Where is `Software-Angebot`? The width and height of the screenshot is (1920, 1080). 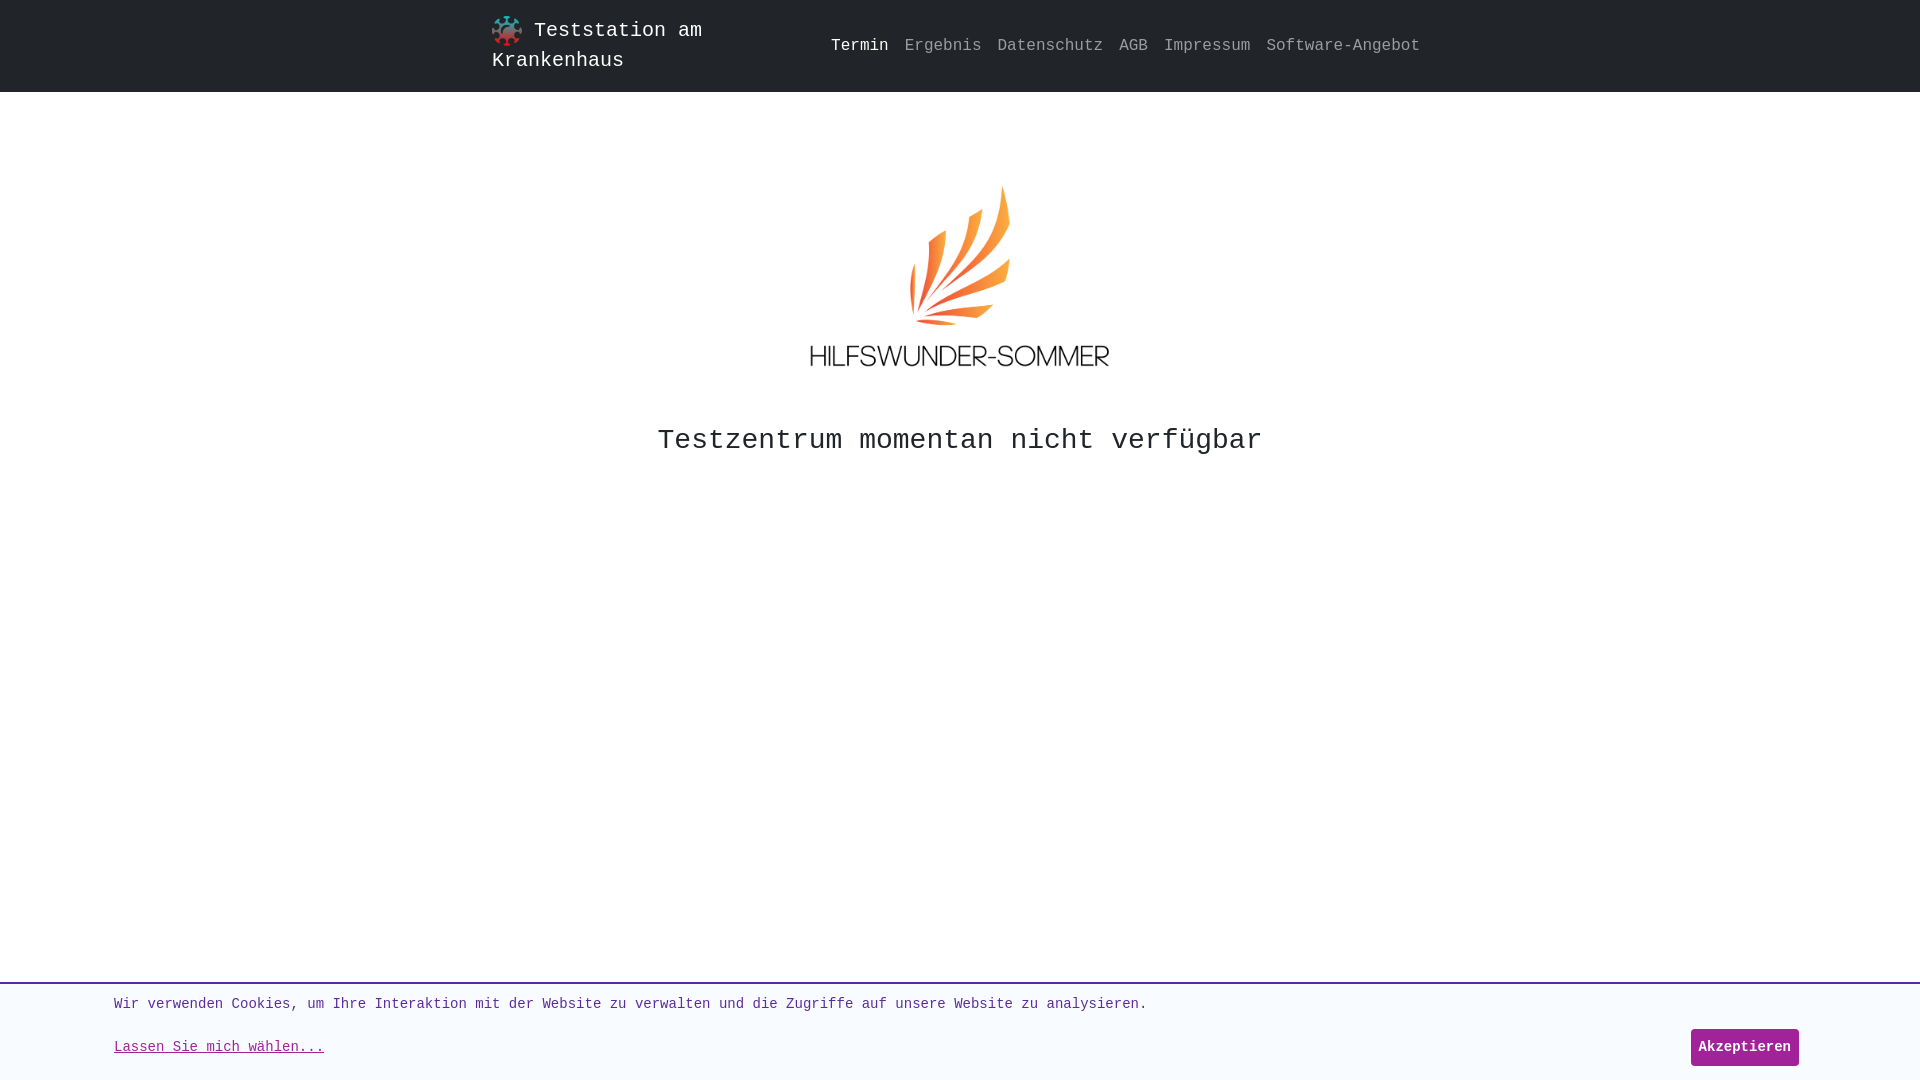
Software-Angebot is located at coordinates (1343, 46).